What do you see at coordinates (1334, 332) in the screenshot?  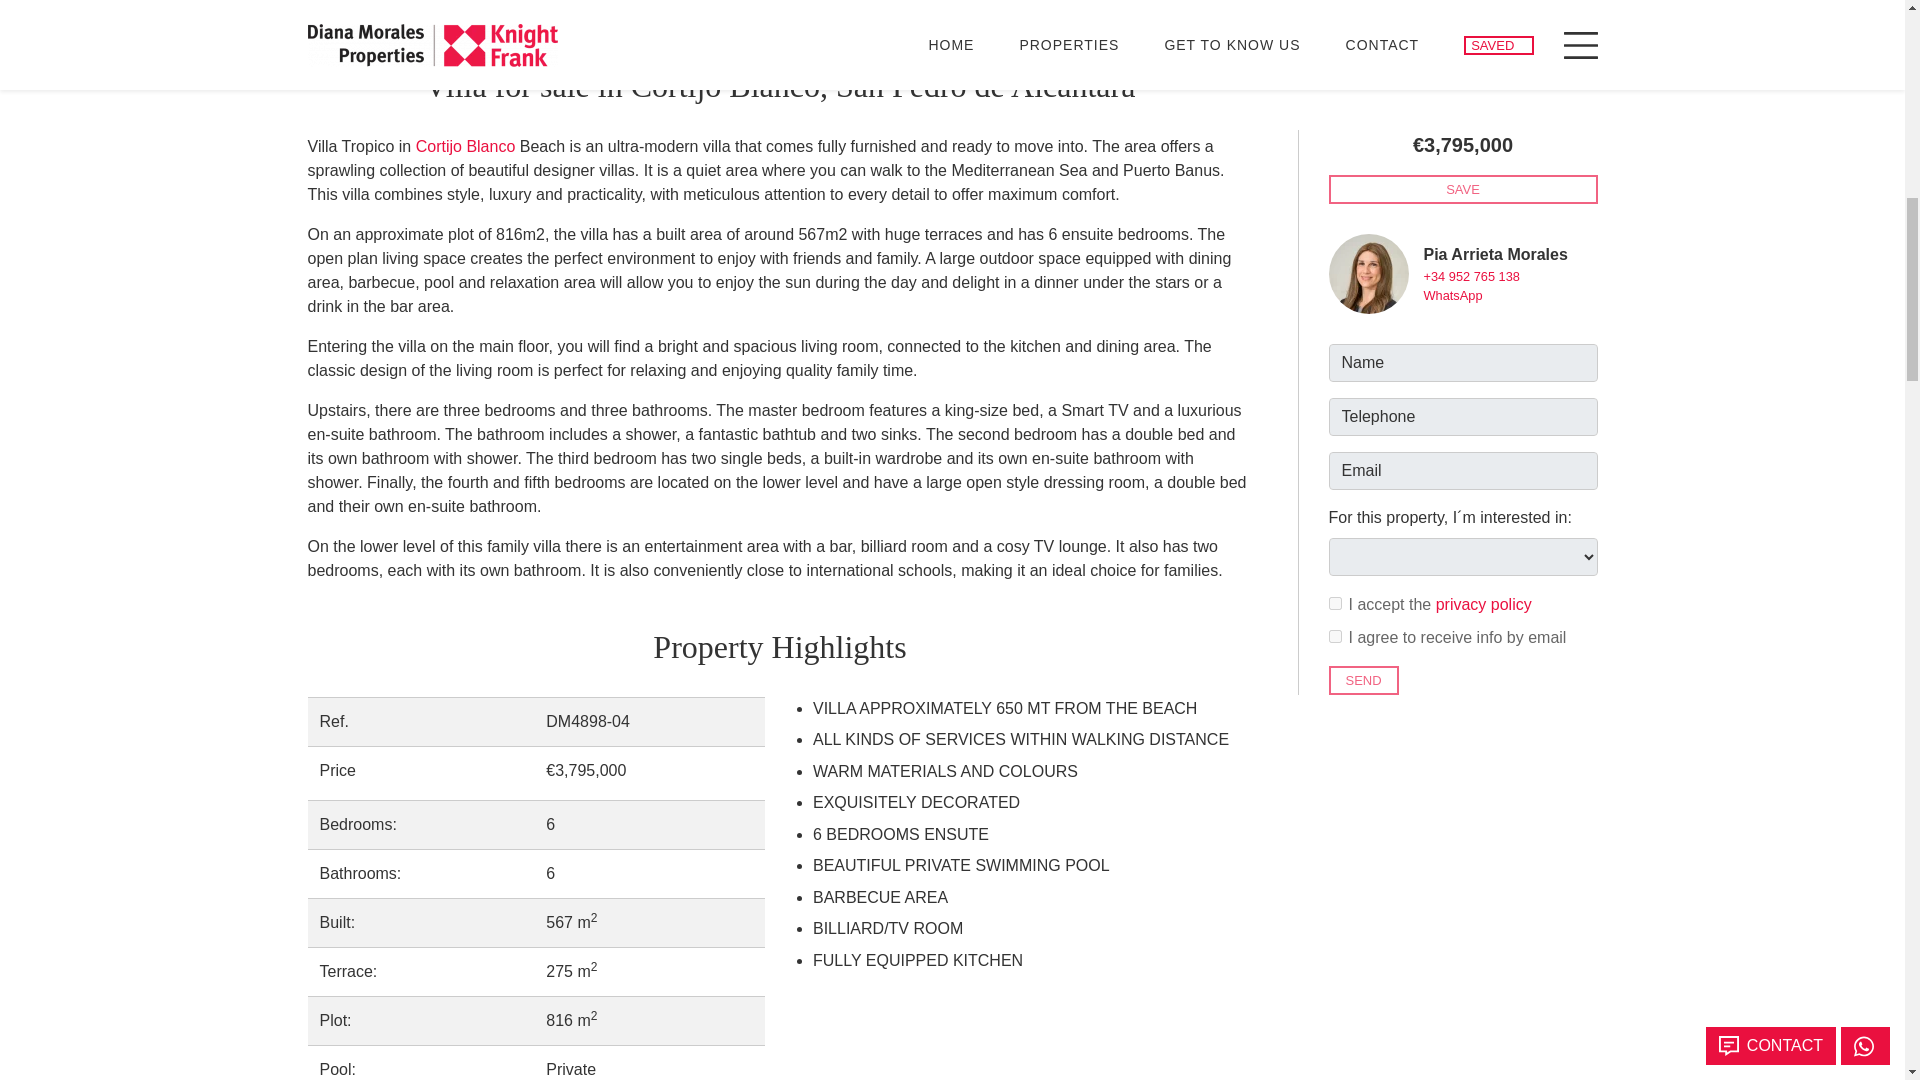 I see `on` at bounding box center [1334, 332].